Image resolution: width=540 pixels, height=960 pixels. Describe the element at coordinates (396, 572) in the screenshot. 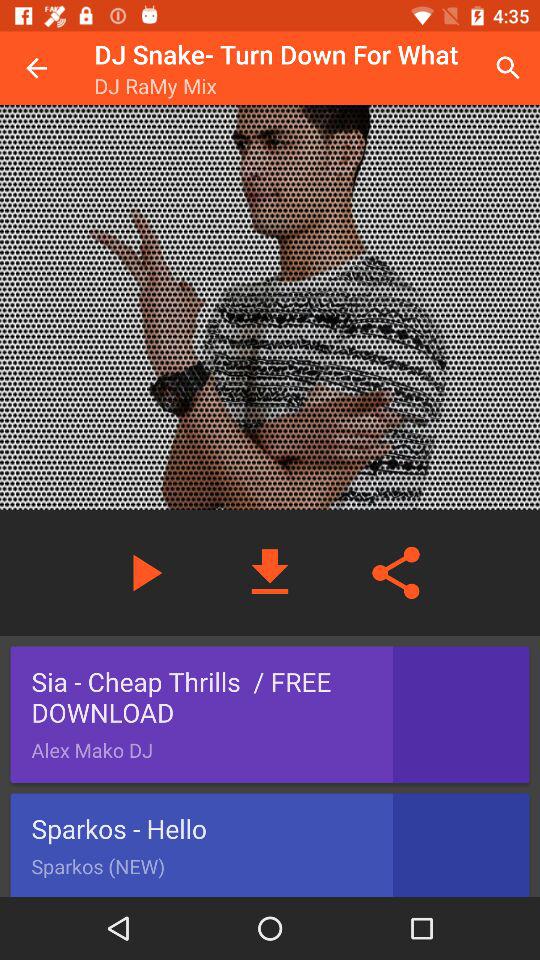

I see `press item on the right` at that location.